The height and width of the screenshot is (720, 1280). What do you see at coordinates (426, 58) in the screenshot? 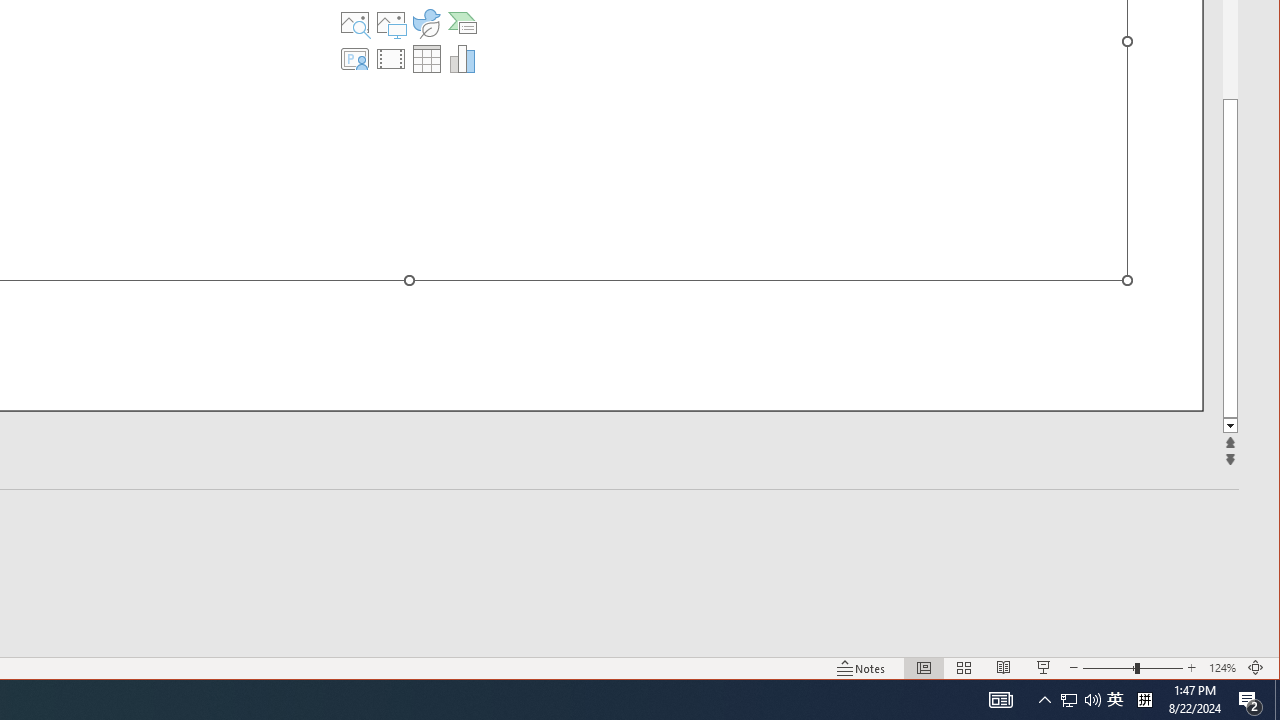
I see `Insert Table` at bounding box center [426, 58].